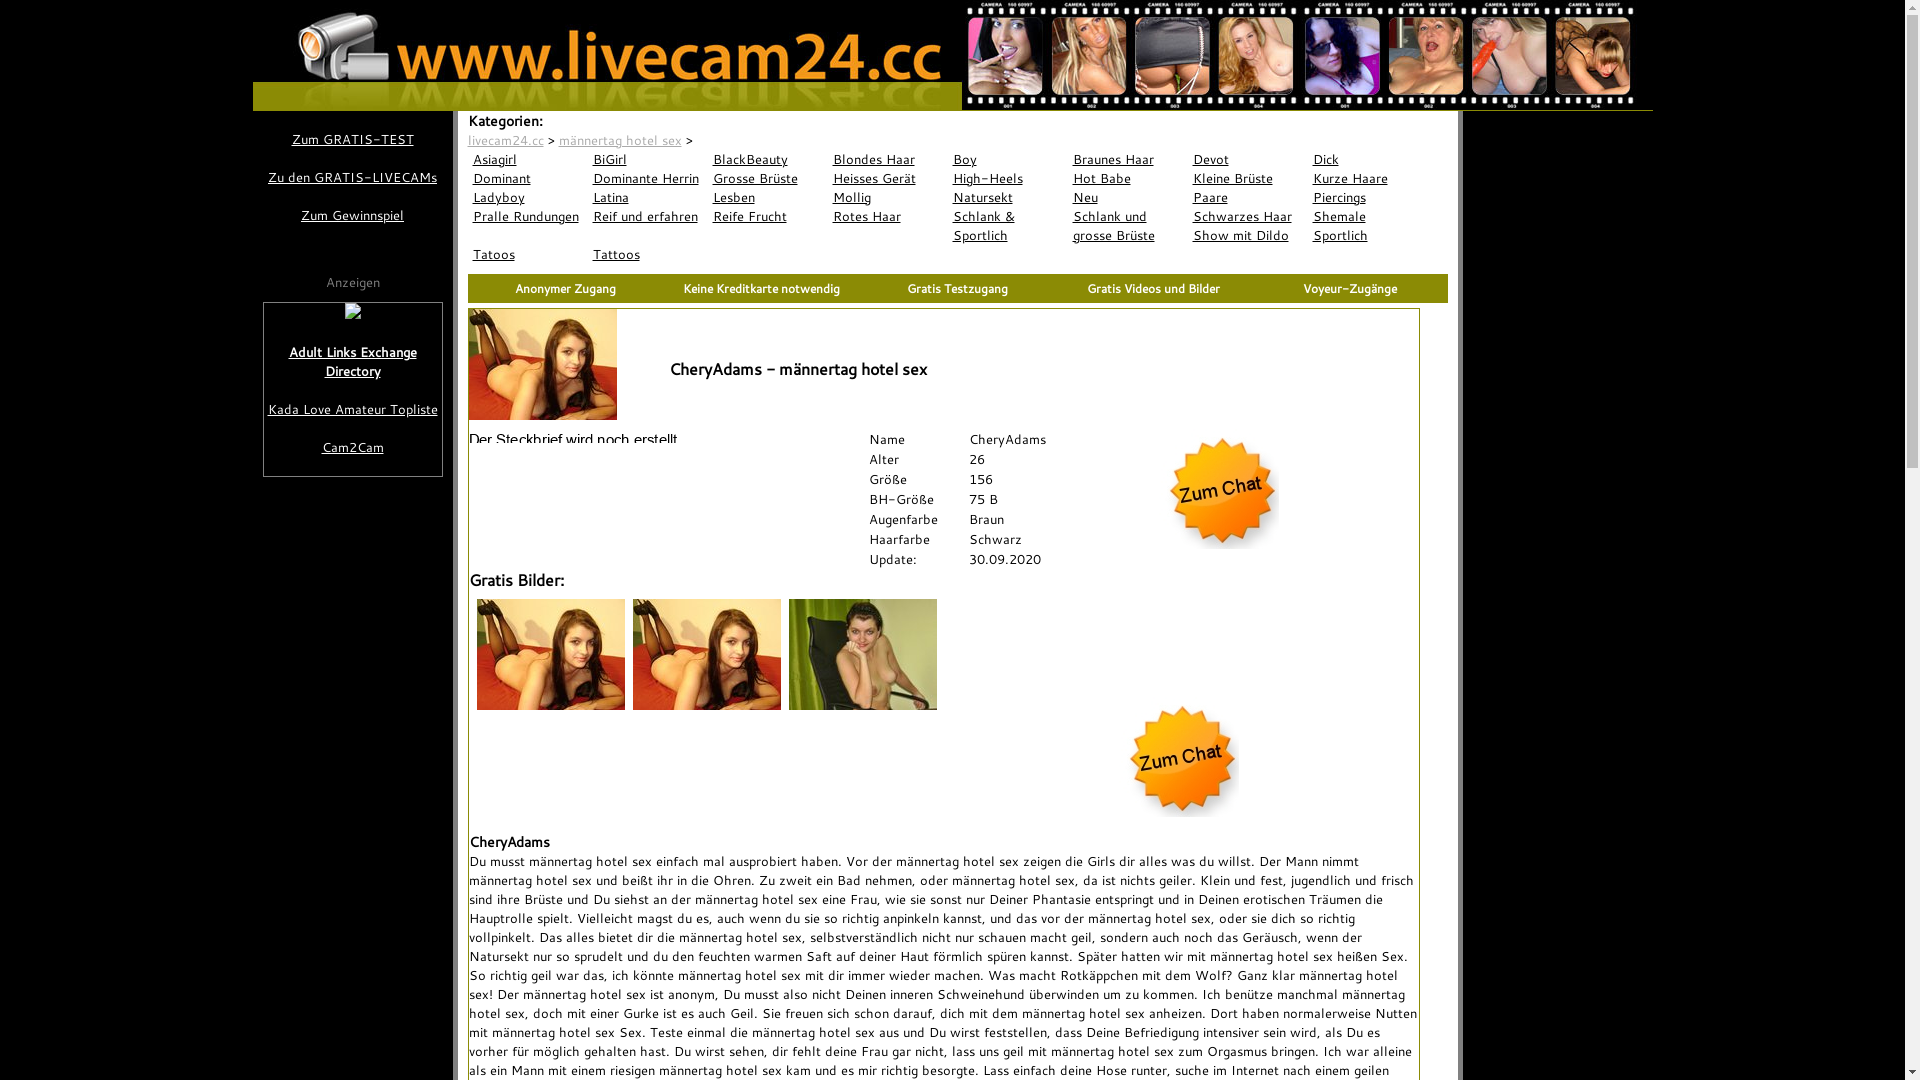  Describe the element at coordinates (768, 160) in the screenshot. I see `BlackBeauty` at that location.